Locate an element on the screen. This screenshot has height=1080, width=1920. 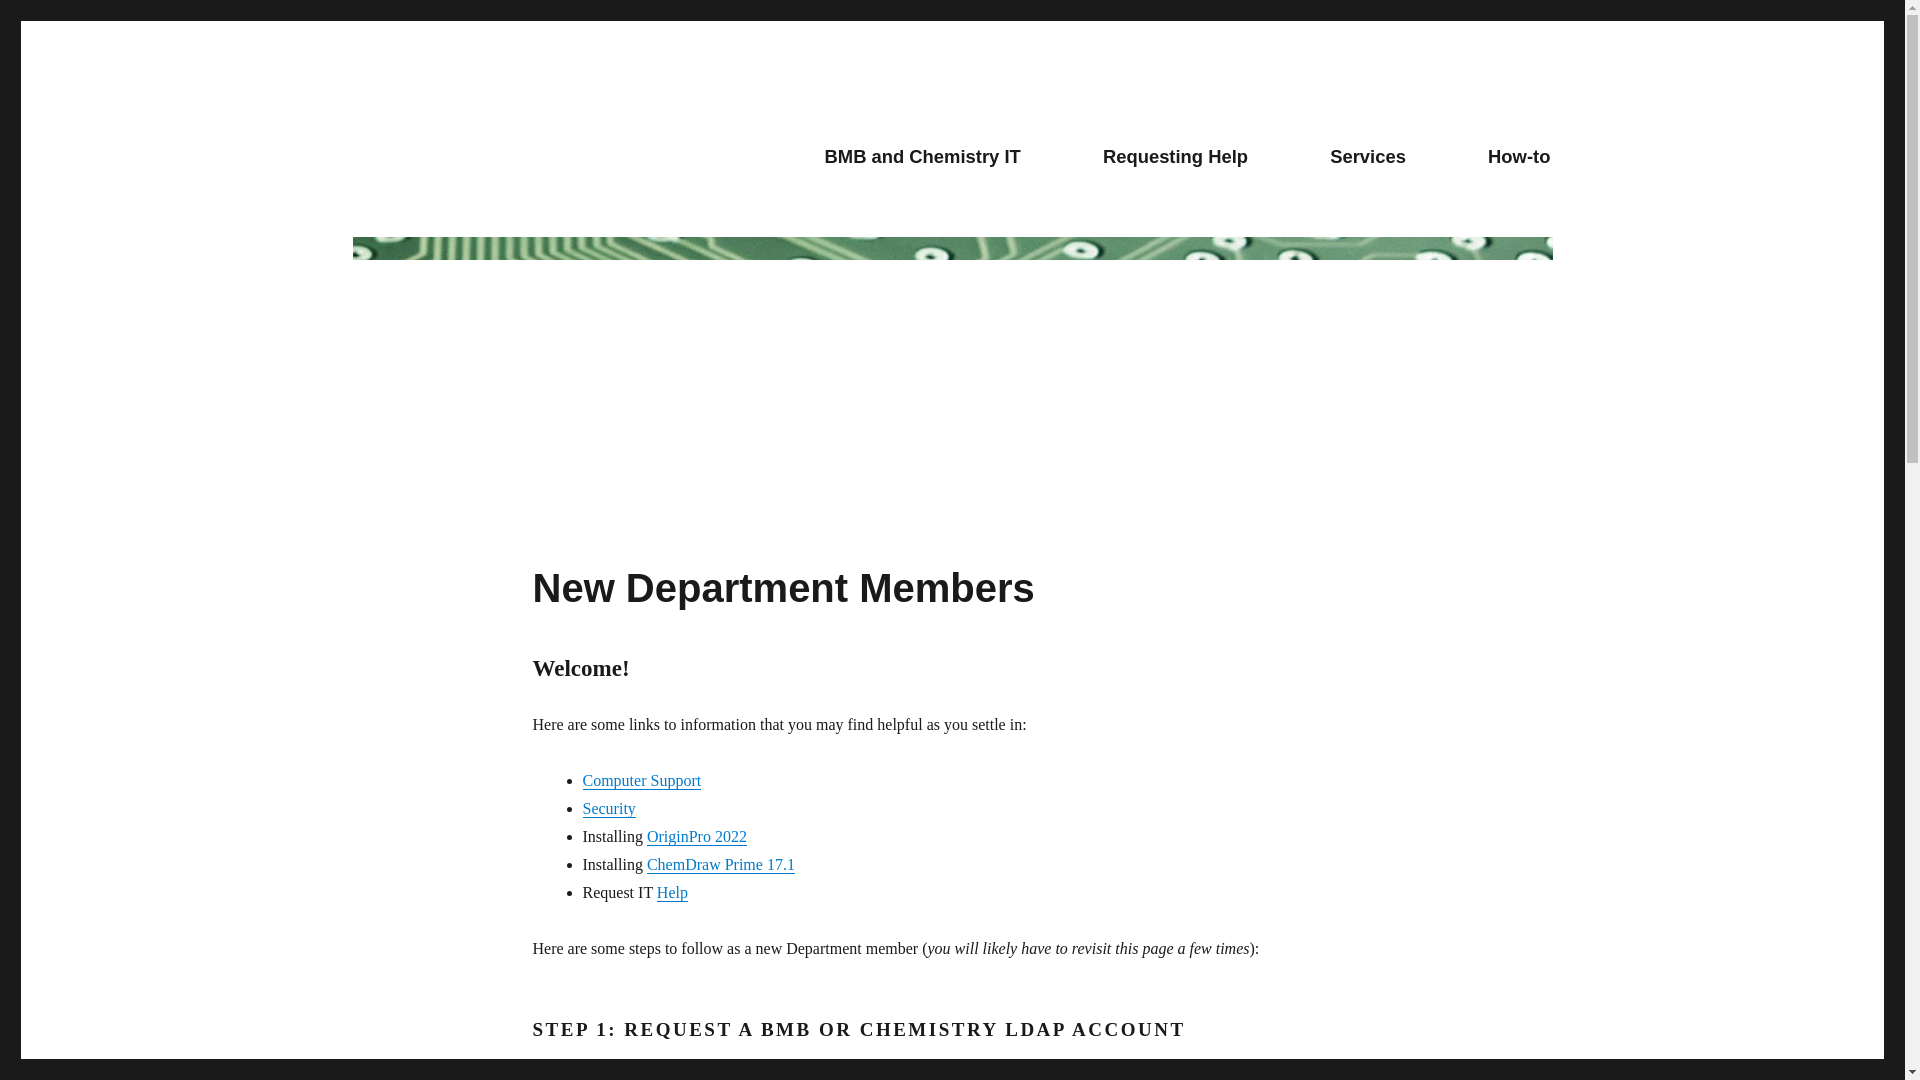
How-to is located at coordinates (1519, 156).